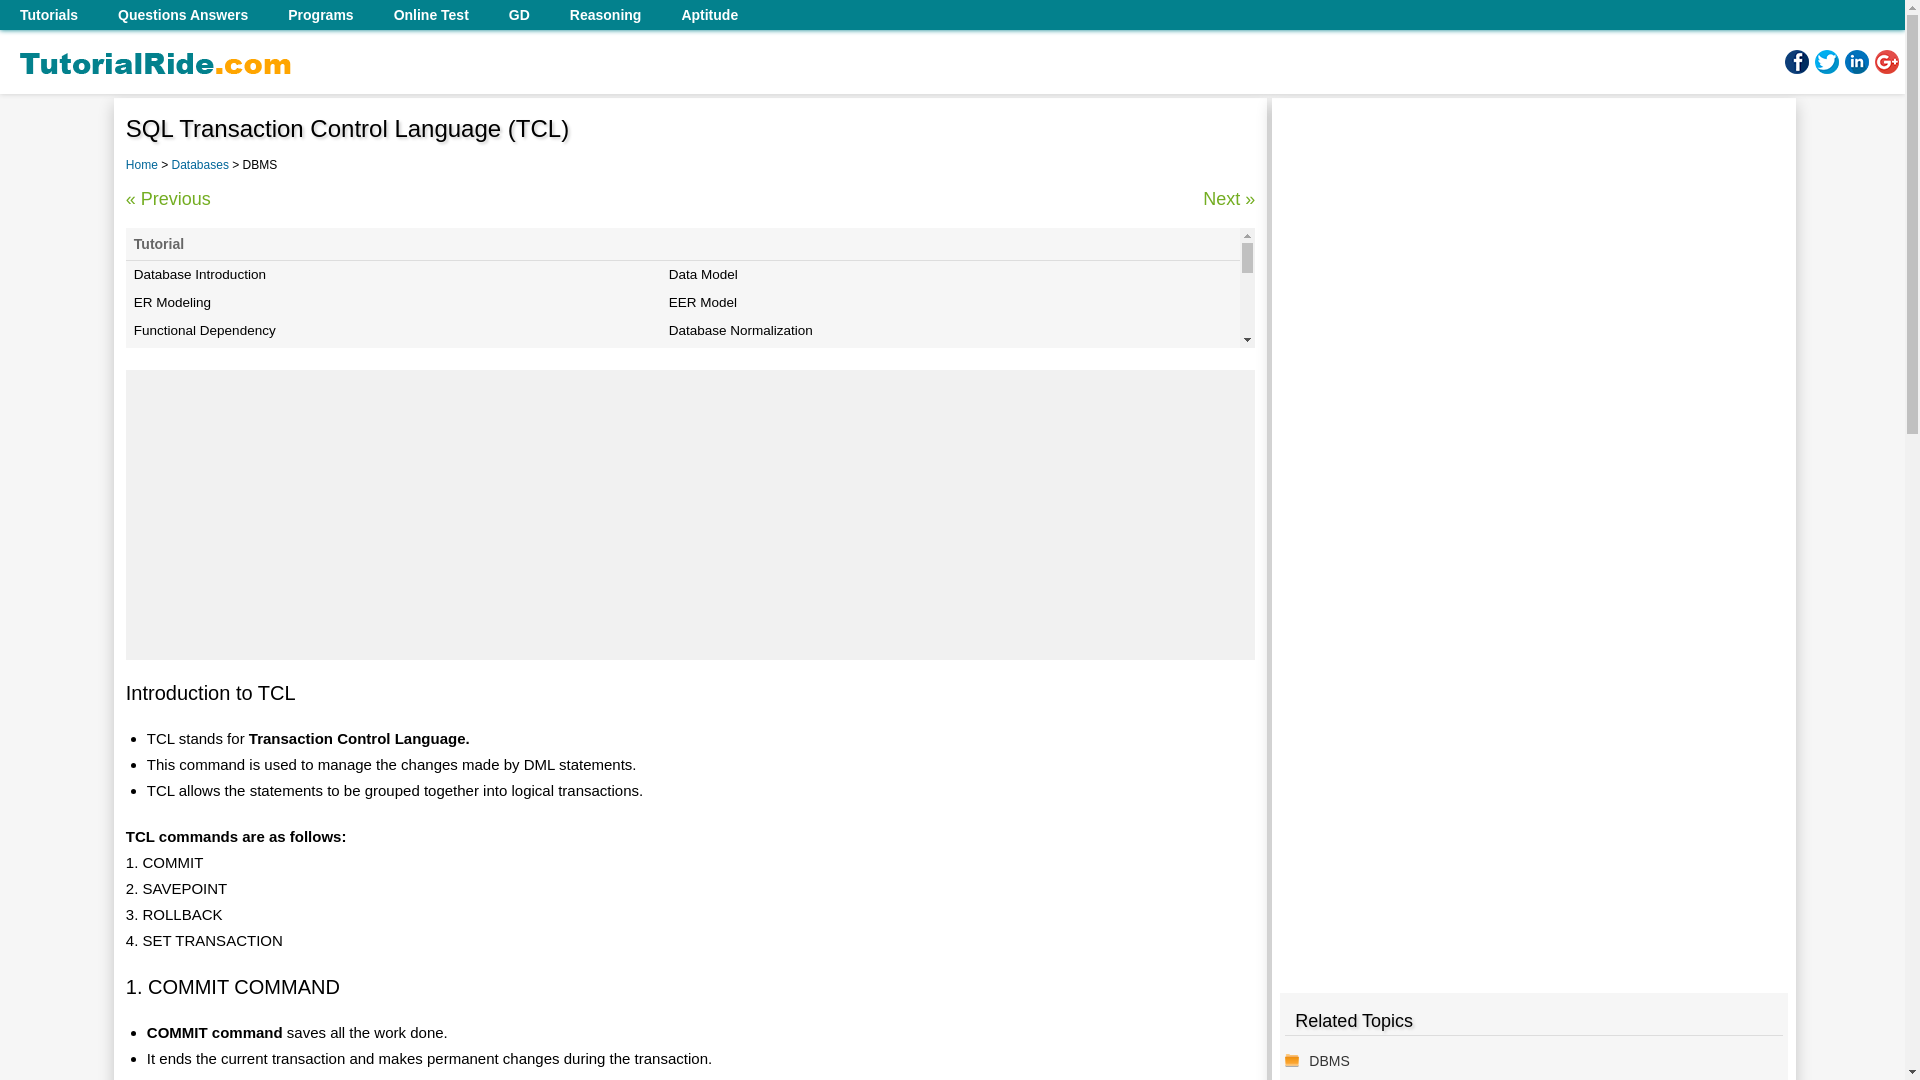 Image resolution: width=1920 pixels, height=1080 pixels. Describe the element at coordinates (928, 527) in the screenshot. I see `Database Transaction Control` at that location.